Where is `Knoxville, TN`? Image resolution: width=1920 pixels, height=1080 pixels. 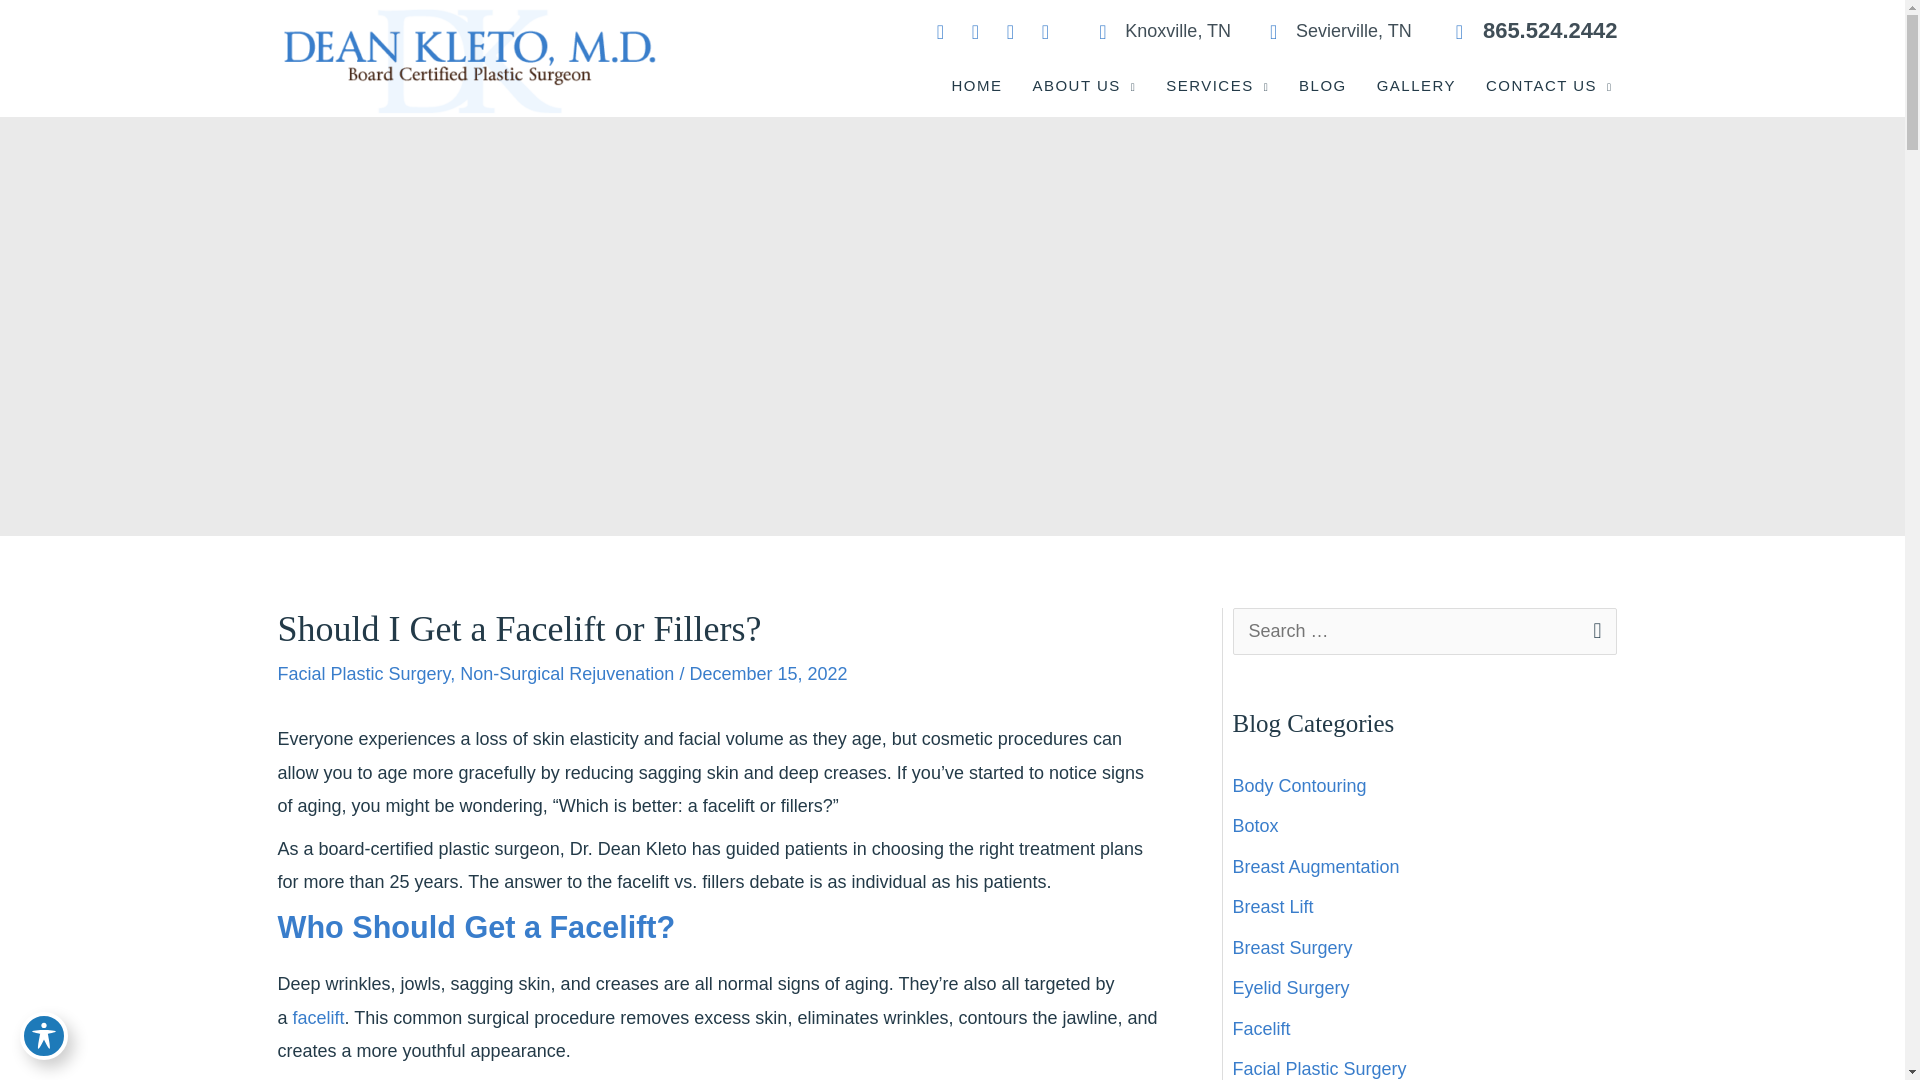 Knoxville, TN is located at coordinates (1154, 32).